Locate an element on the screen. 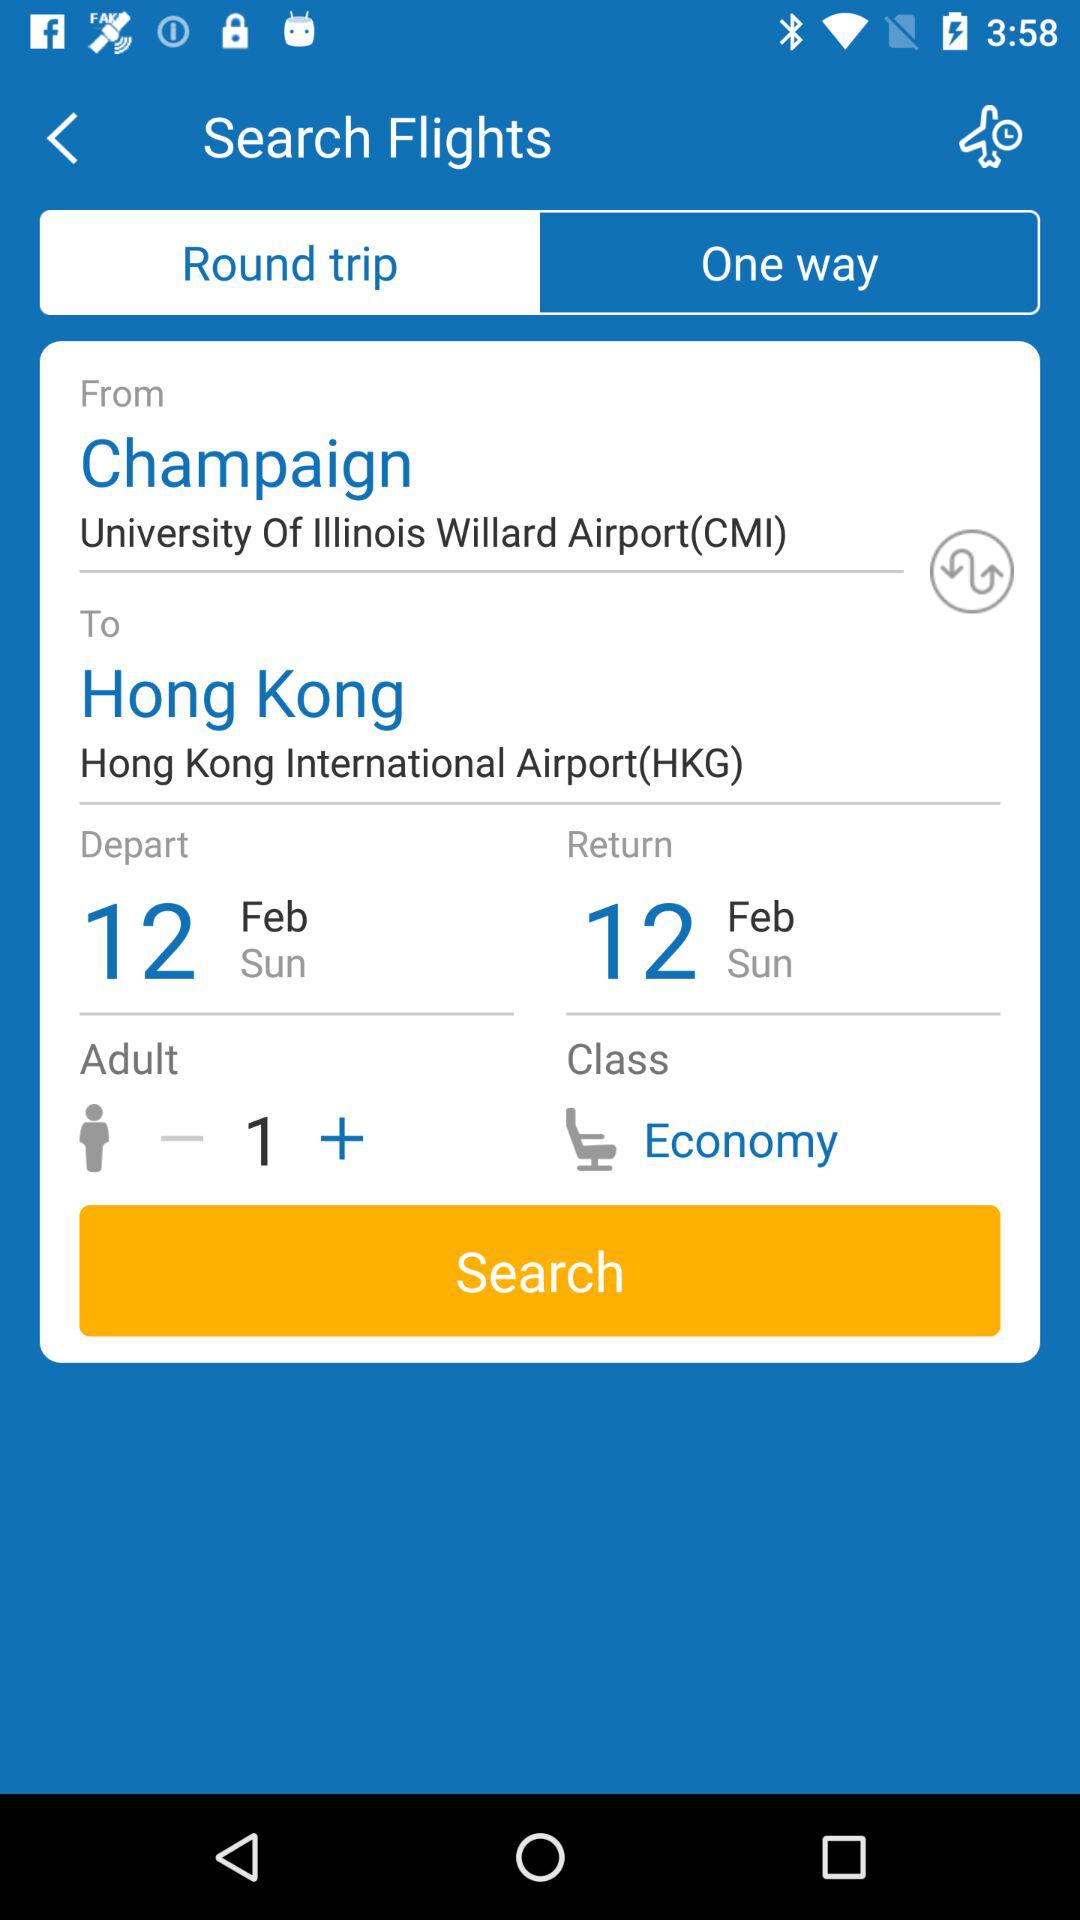  view flight times is located at coordinates (1004, 136).